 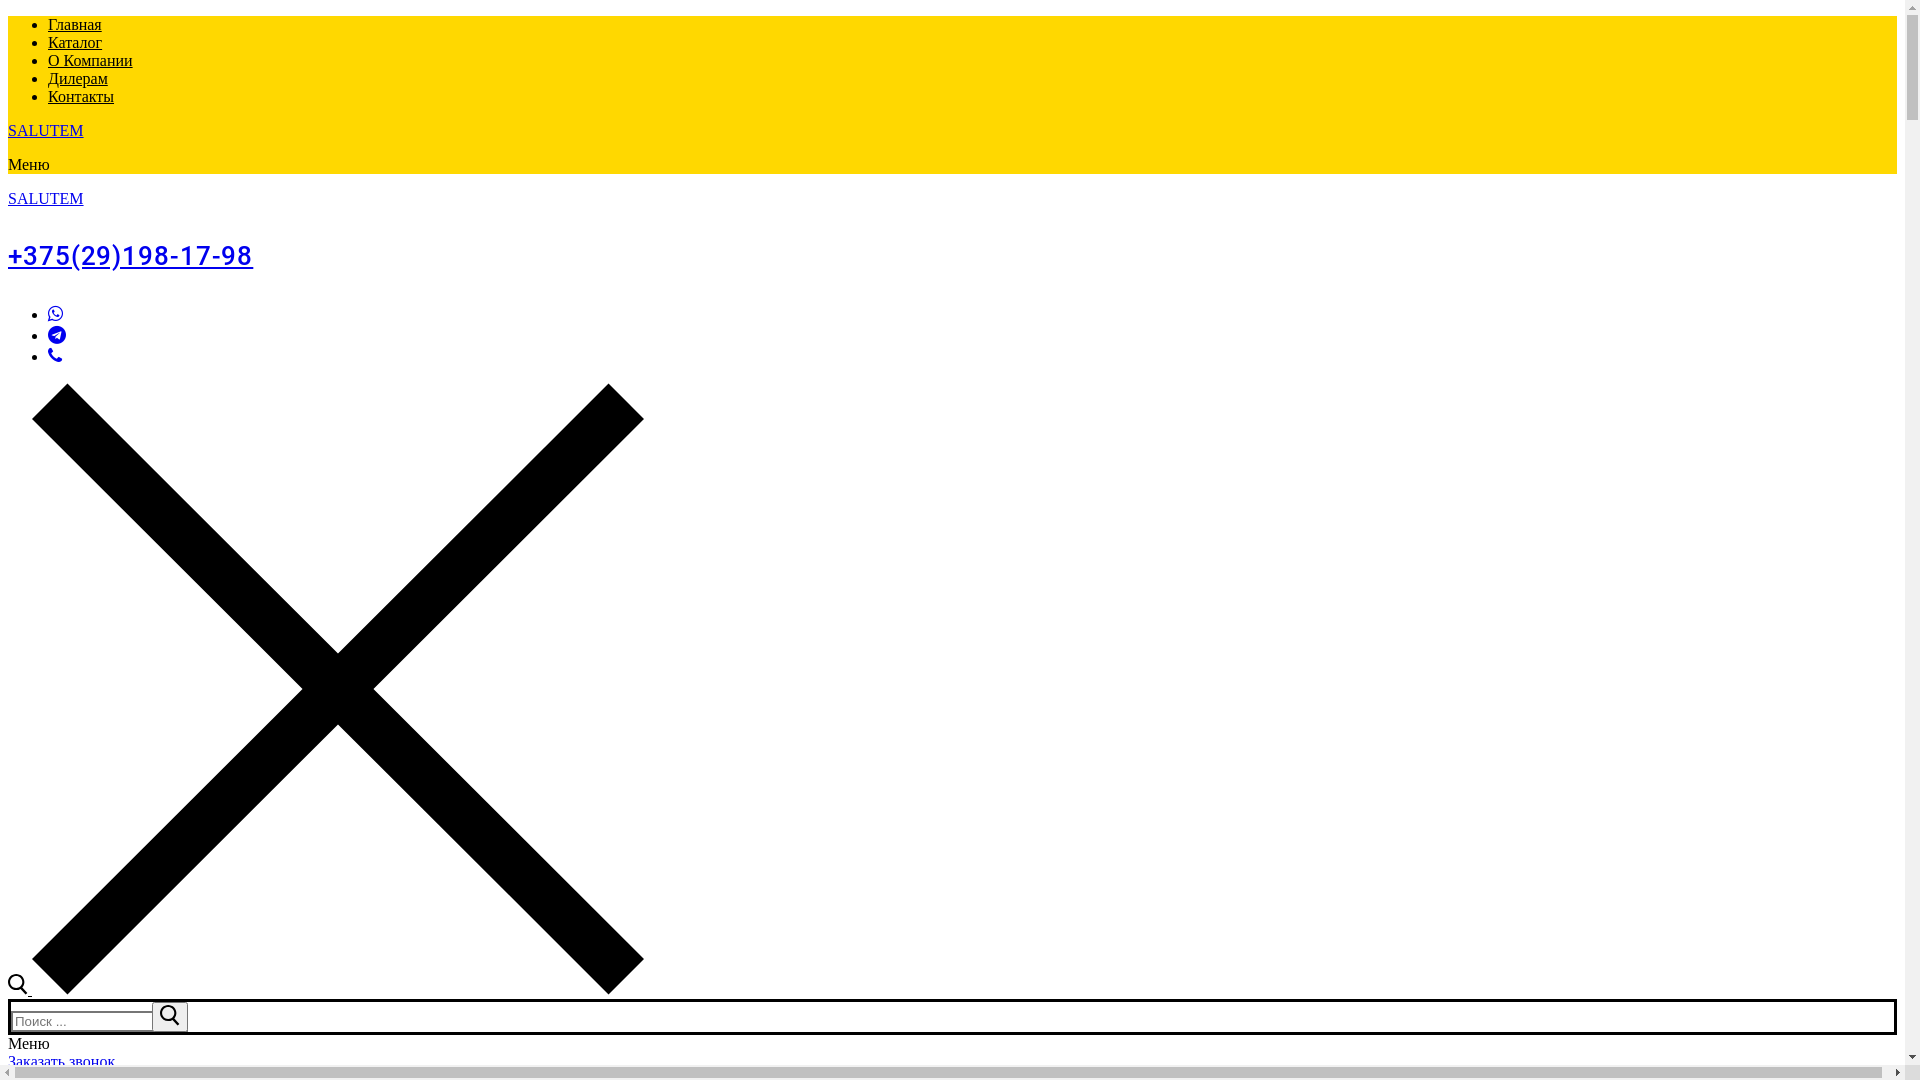 What do you see at coordinates (46, 130) in the screenshot?
I see `SALUTEM` at bounding box center [46, 130].